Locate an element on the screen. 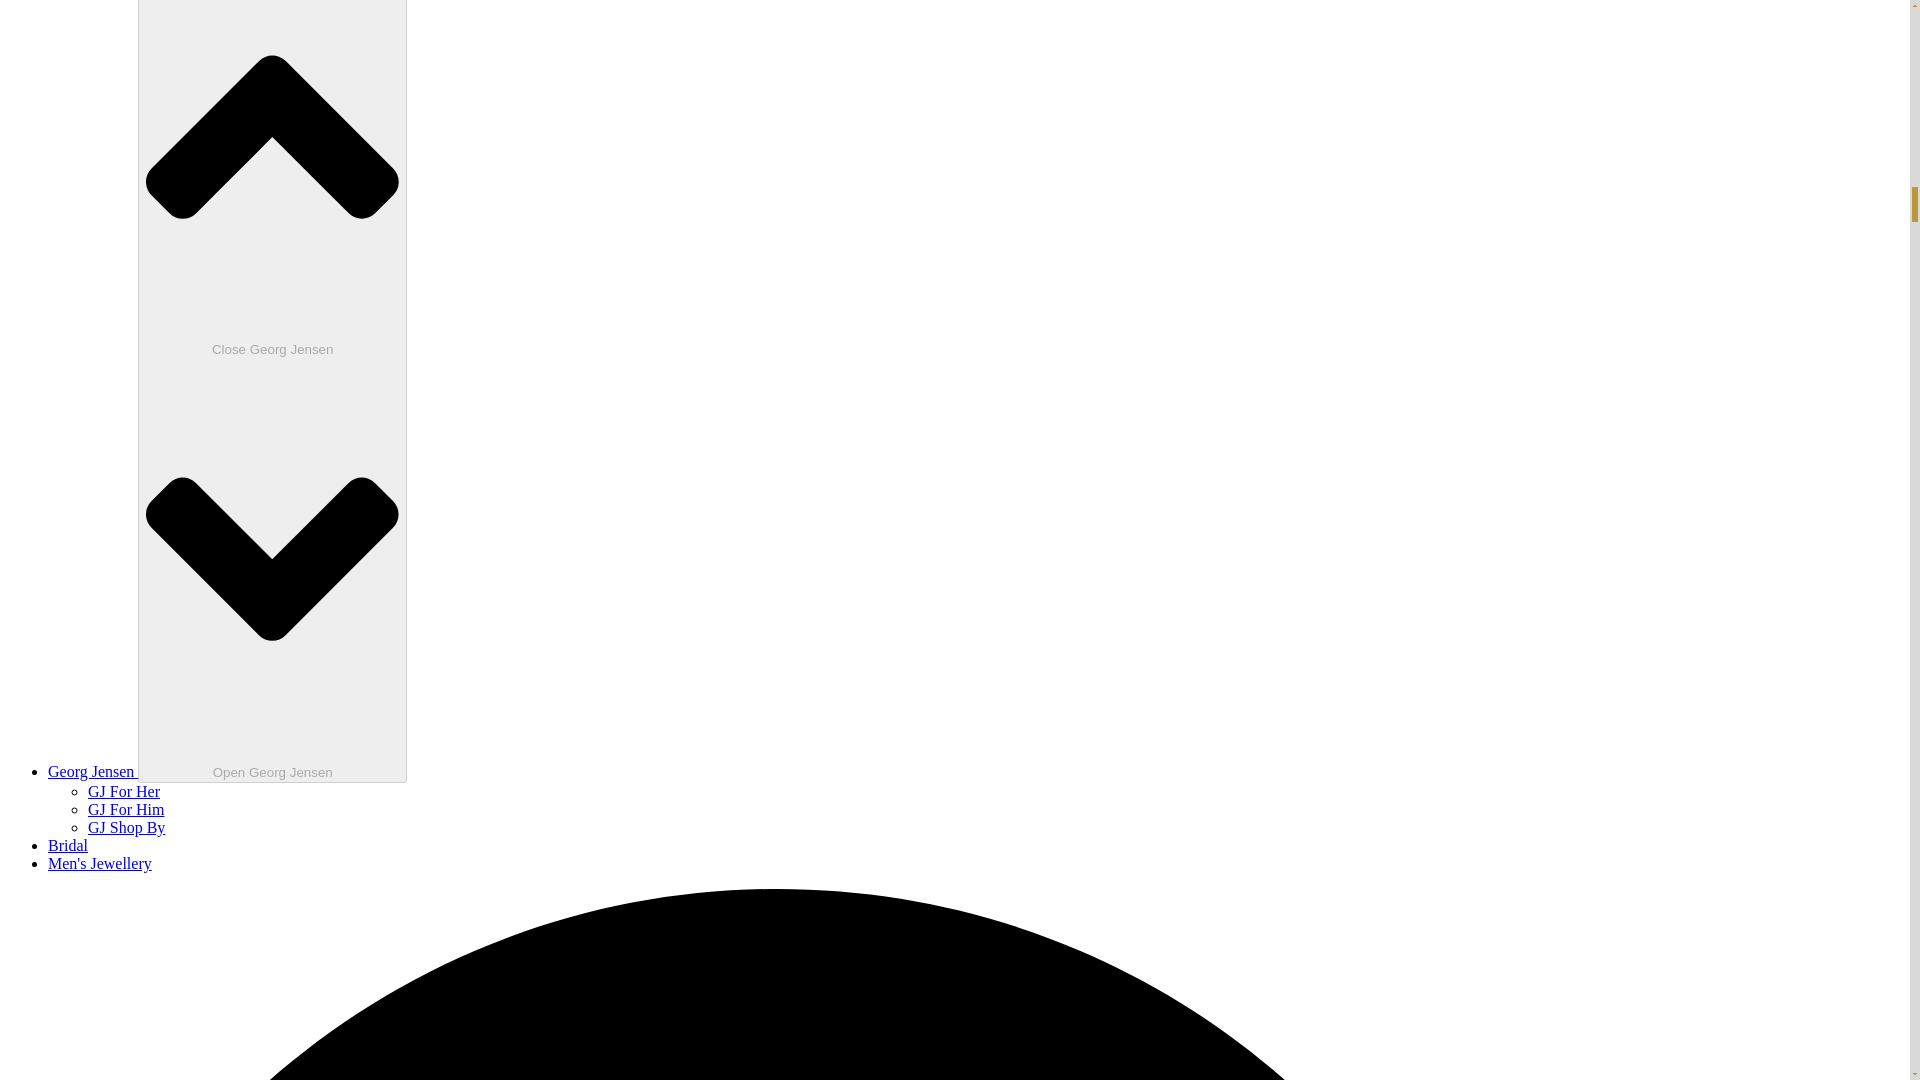  Bridal is located at coordinates (68, 846).